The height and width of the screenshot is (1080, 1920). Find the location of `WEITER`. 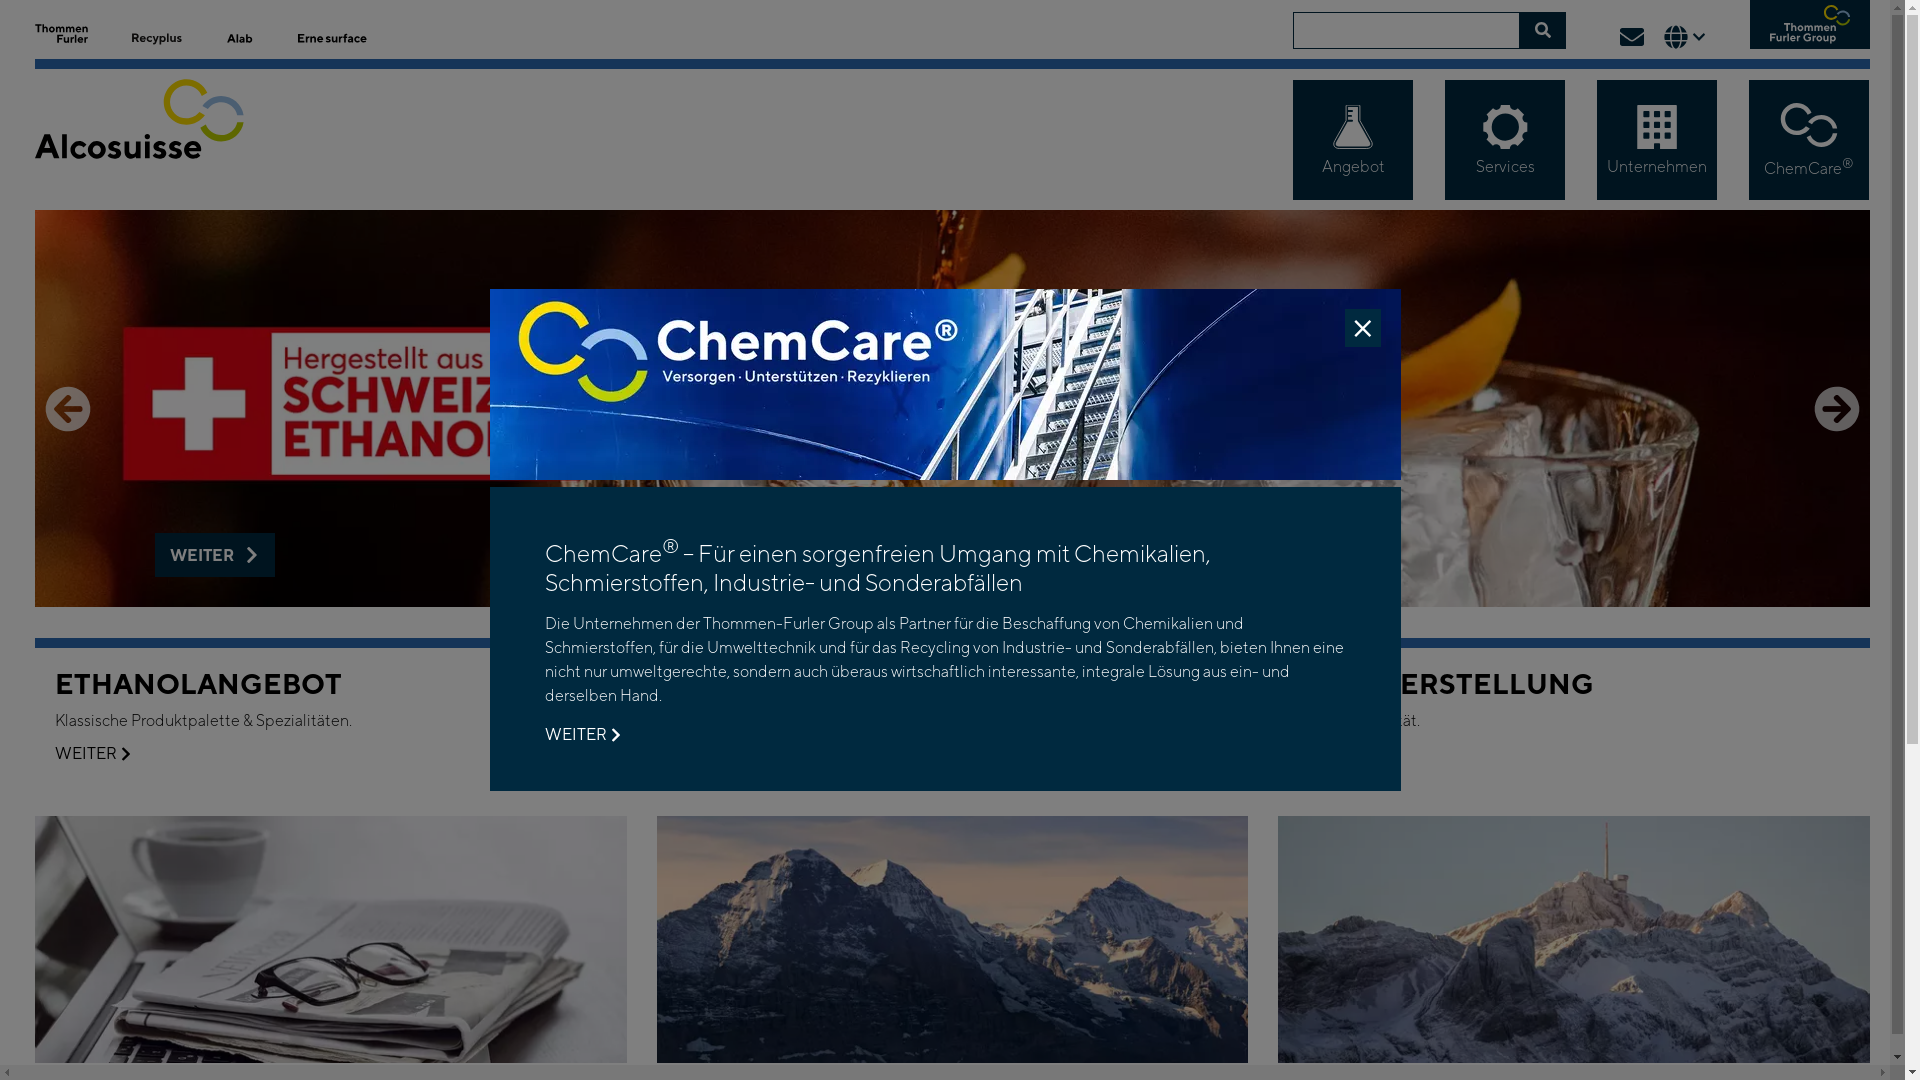

WEITER is located at coordinates (215, 555).